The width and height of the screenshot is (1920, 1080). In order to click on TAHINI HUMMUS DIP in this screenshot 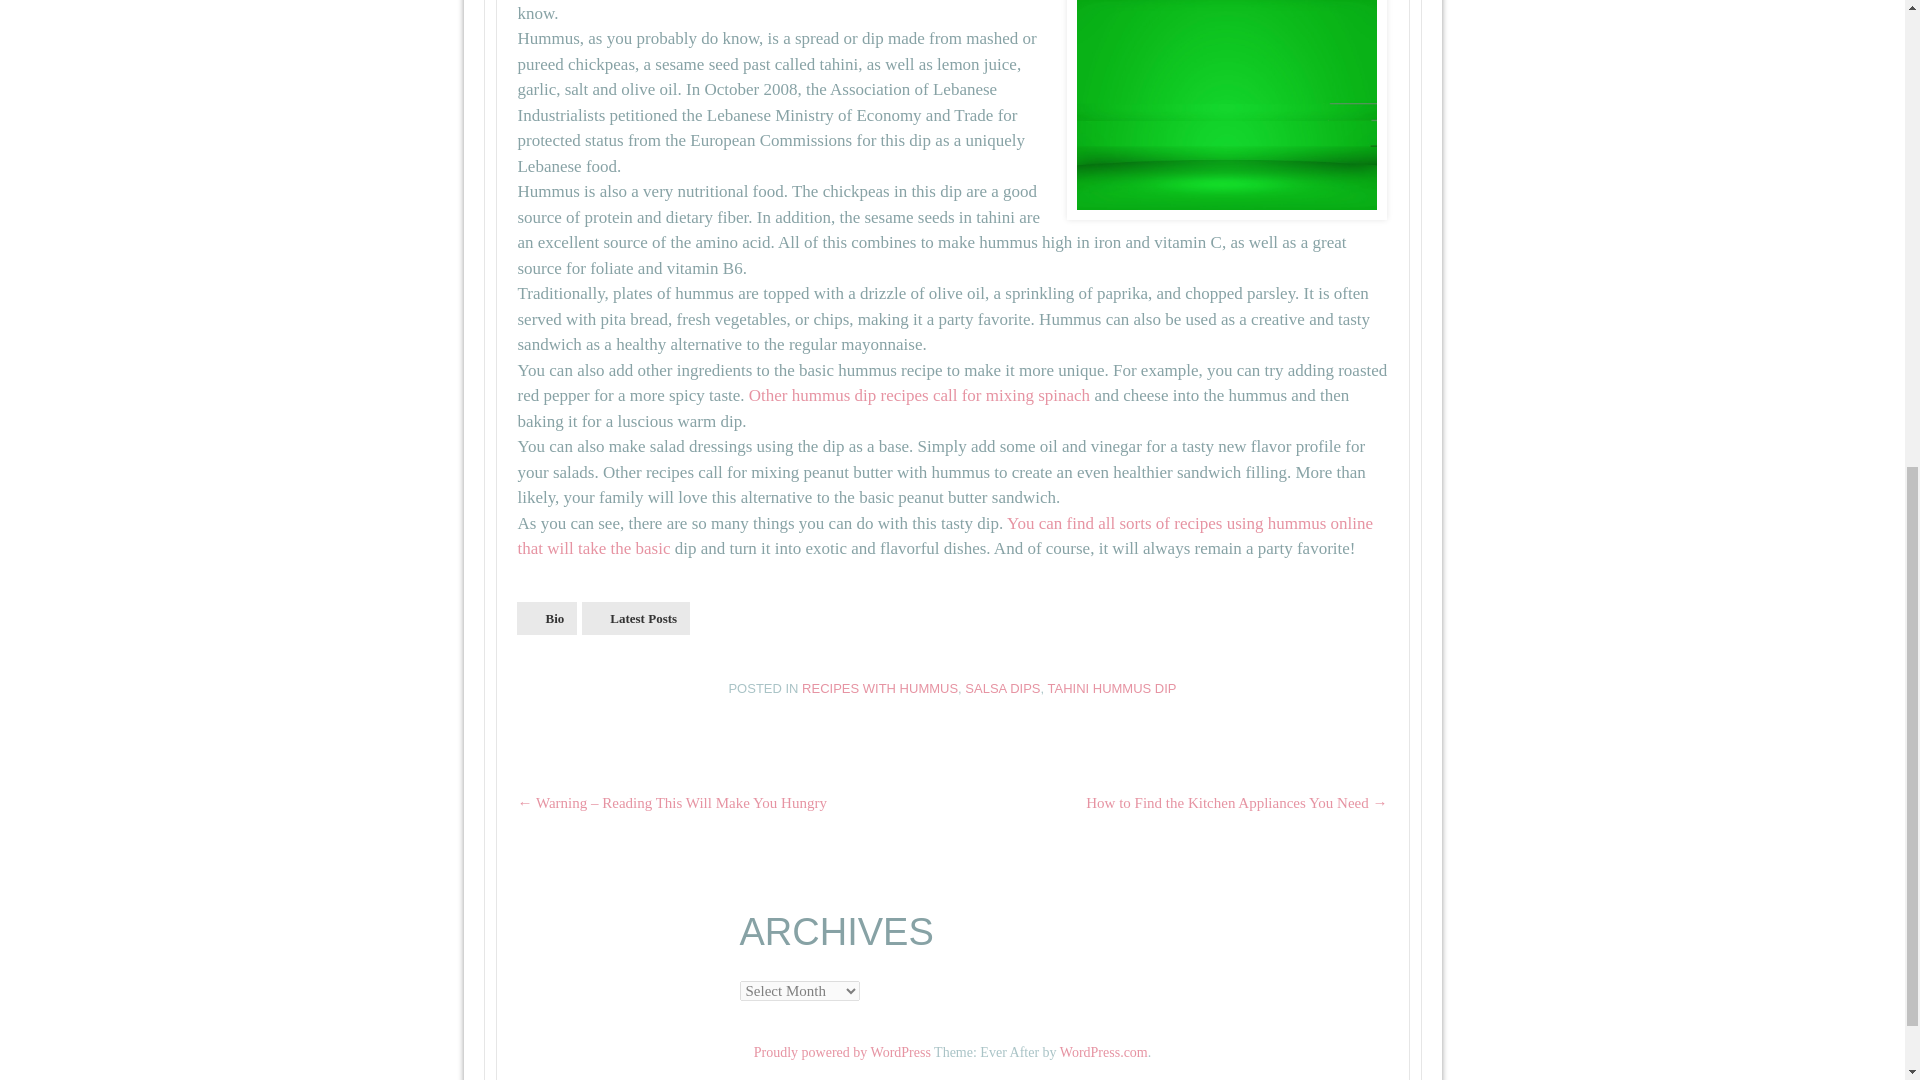, I will do `click(1112, 688)`.